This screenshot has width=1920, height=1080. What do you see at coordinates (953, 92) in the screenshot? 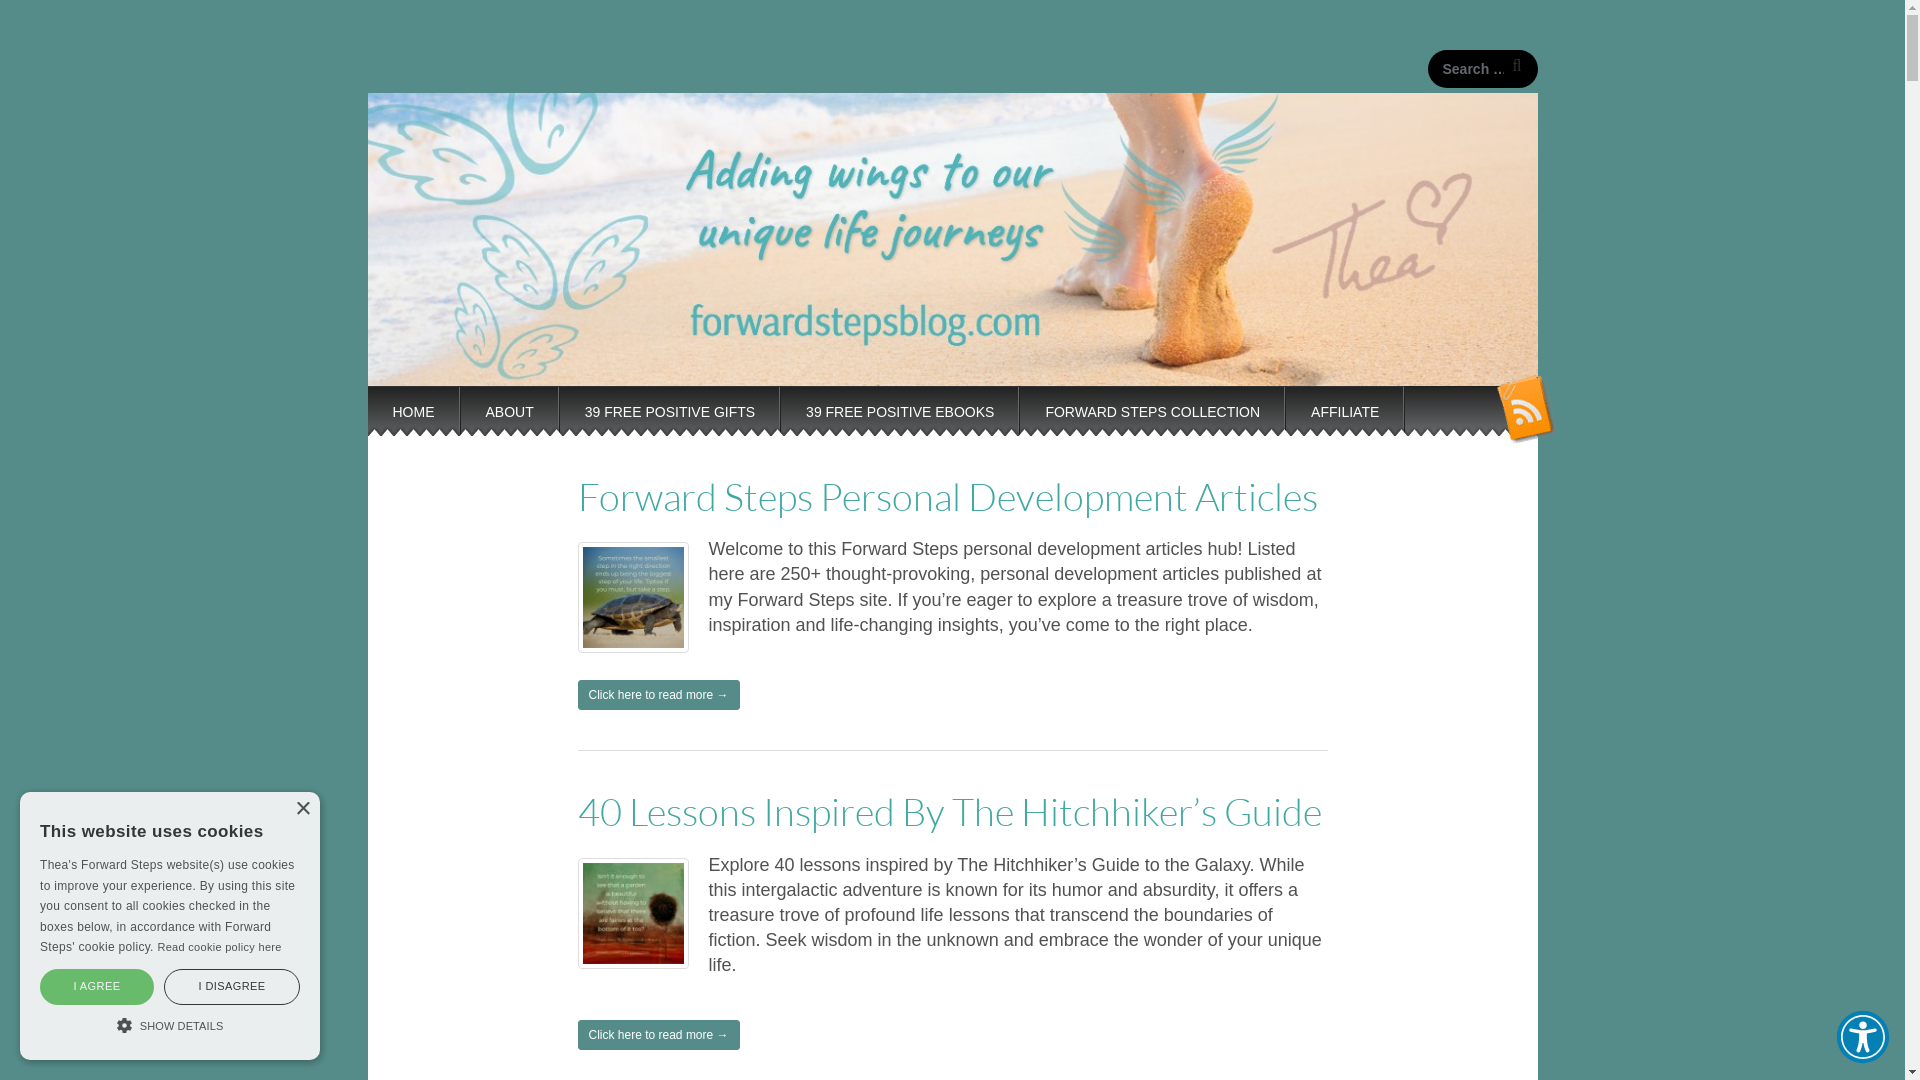
I see `Forward Steps Personal Development Blog` at bounding box center [953, 92].